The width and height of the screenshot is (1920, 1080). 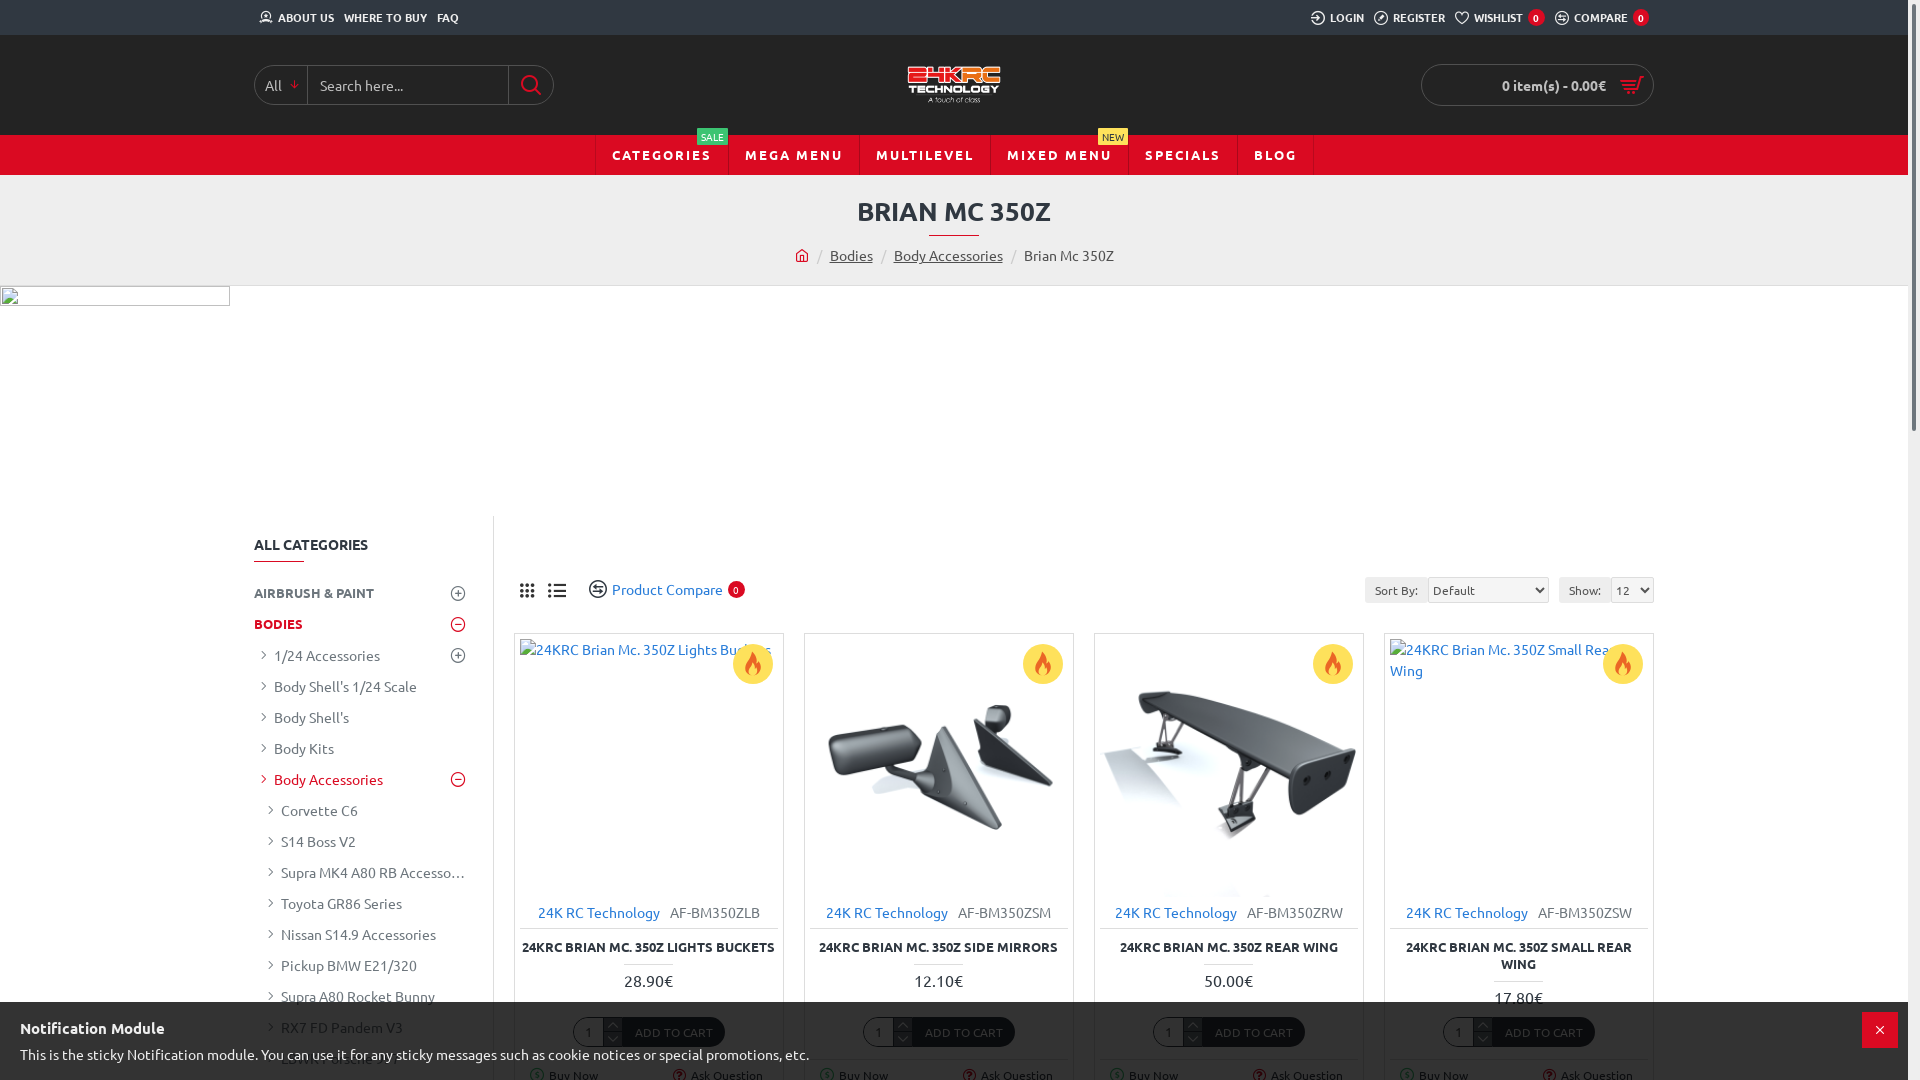 What do you see at coordinates (794, 155) in the screenshot?
I see `MEGA MENU` at bounding box center [794, 155].